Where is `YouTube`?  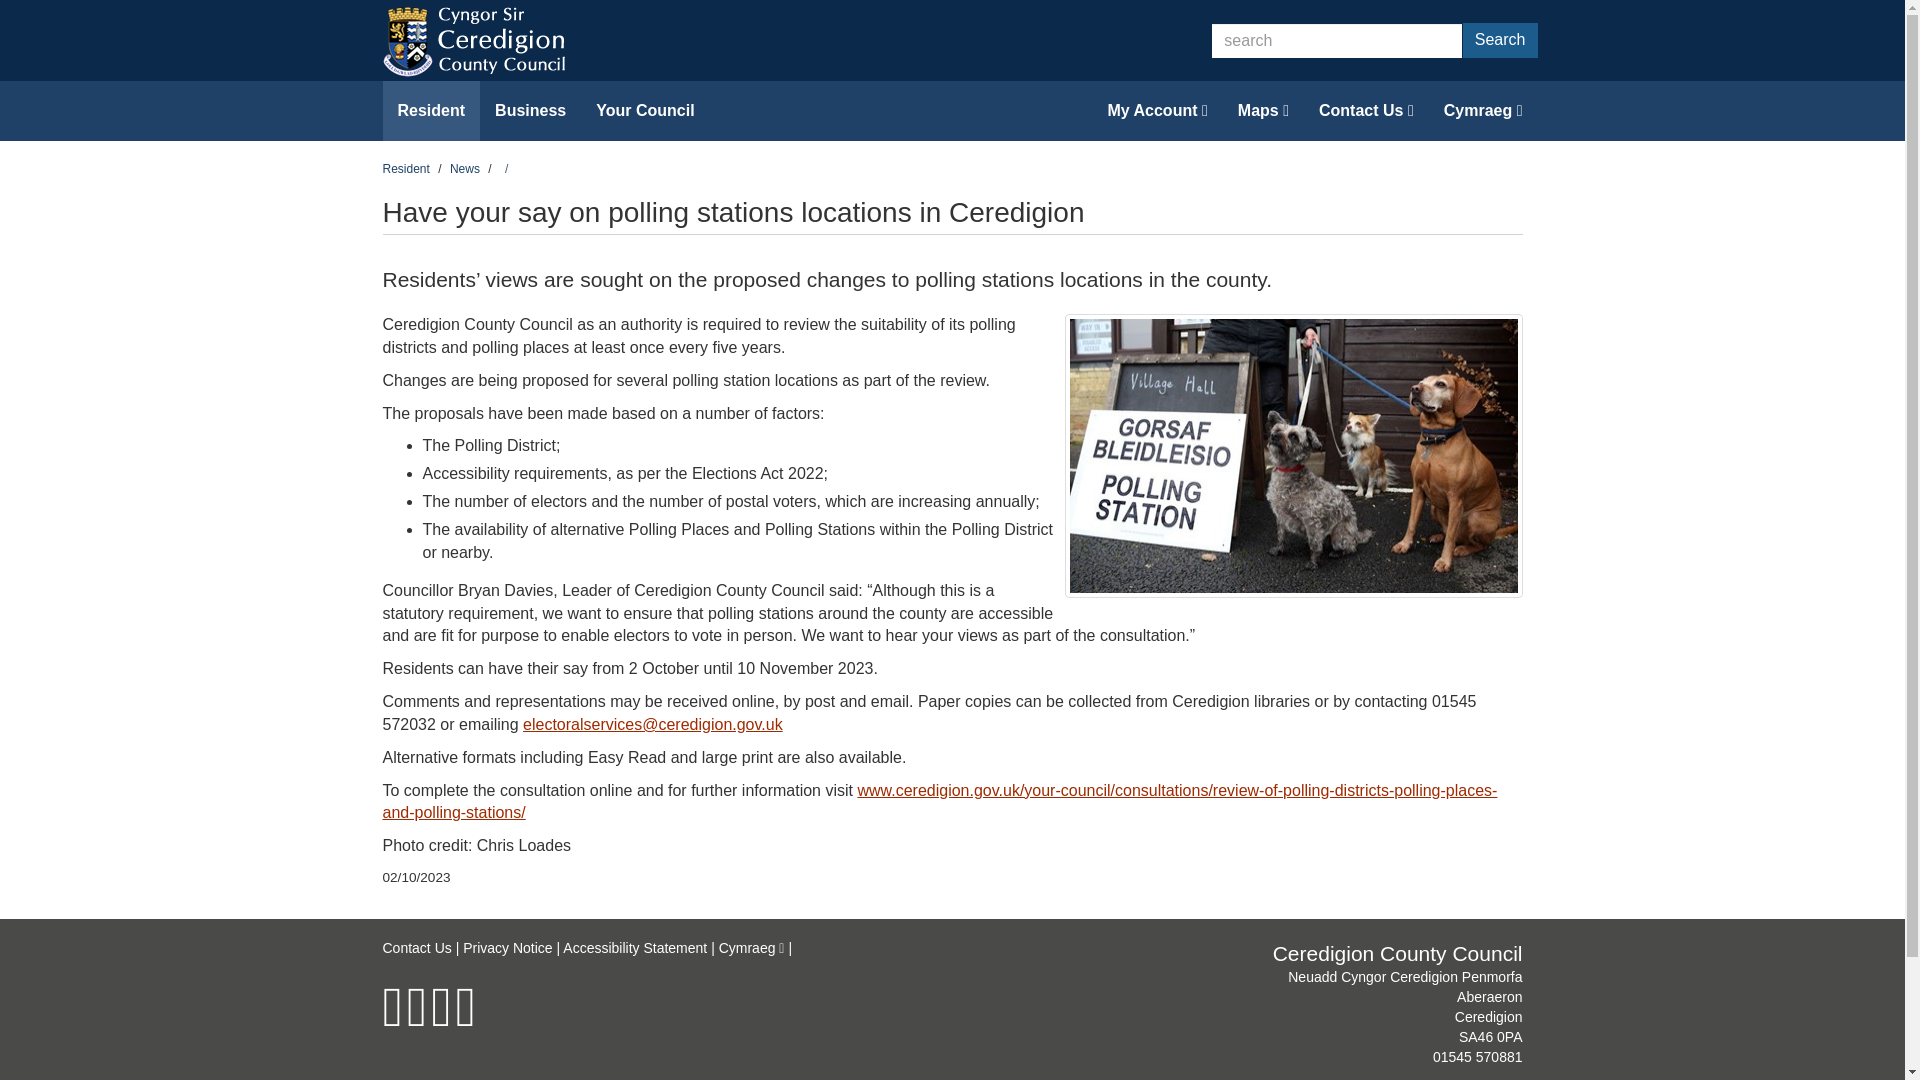
YouTube is located at coordinates (466, 1021).